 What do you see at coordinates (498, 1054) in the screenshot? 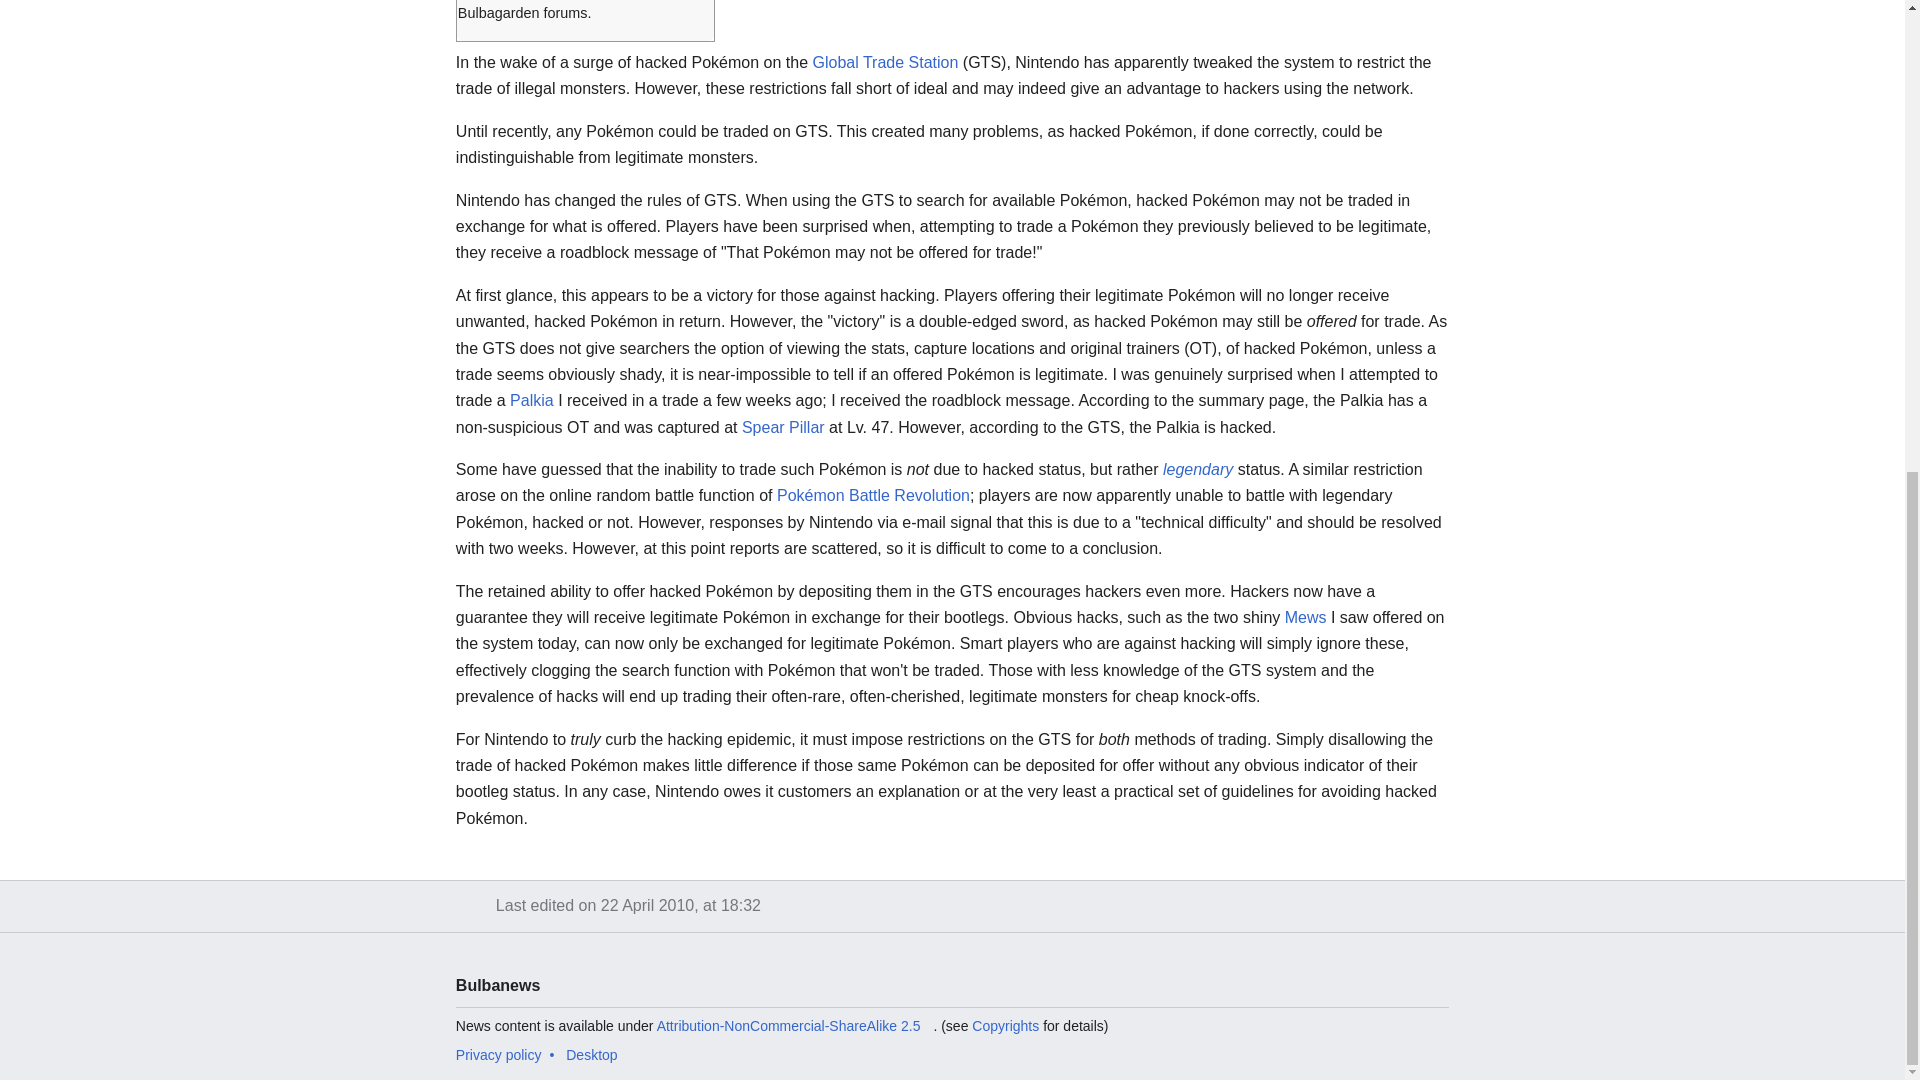
I see `Privacy policy` at bounding box center [498, 1054].